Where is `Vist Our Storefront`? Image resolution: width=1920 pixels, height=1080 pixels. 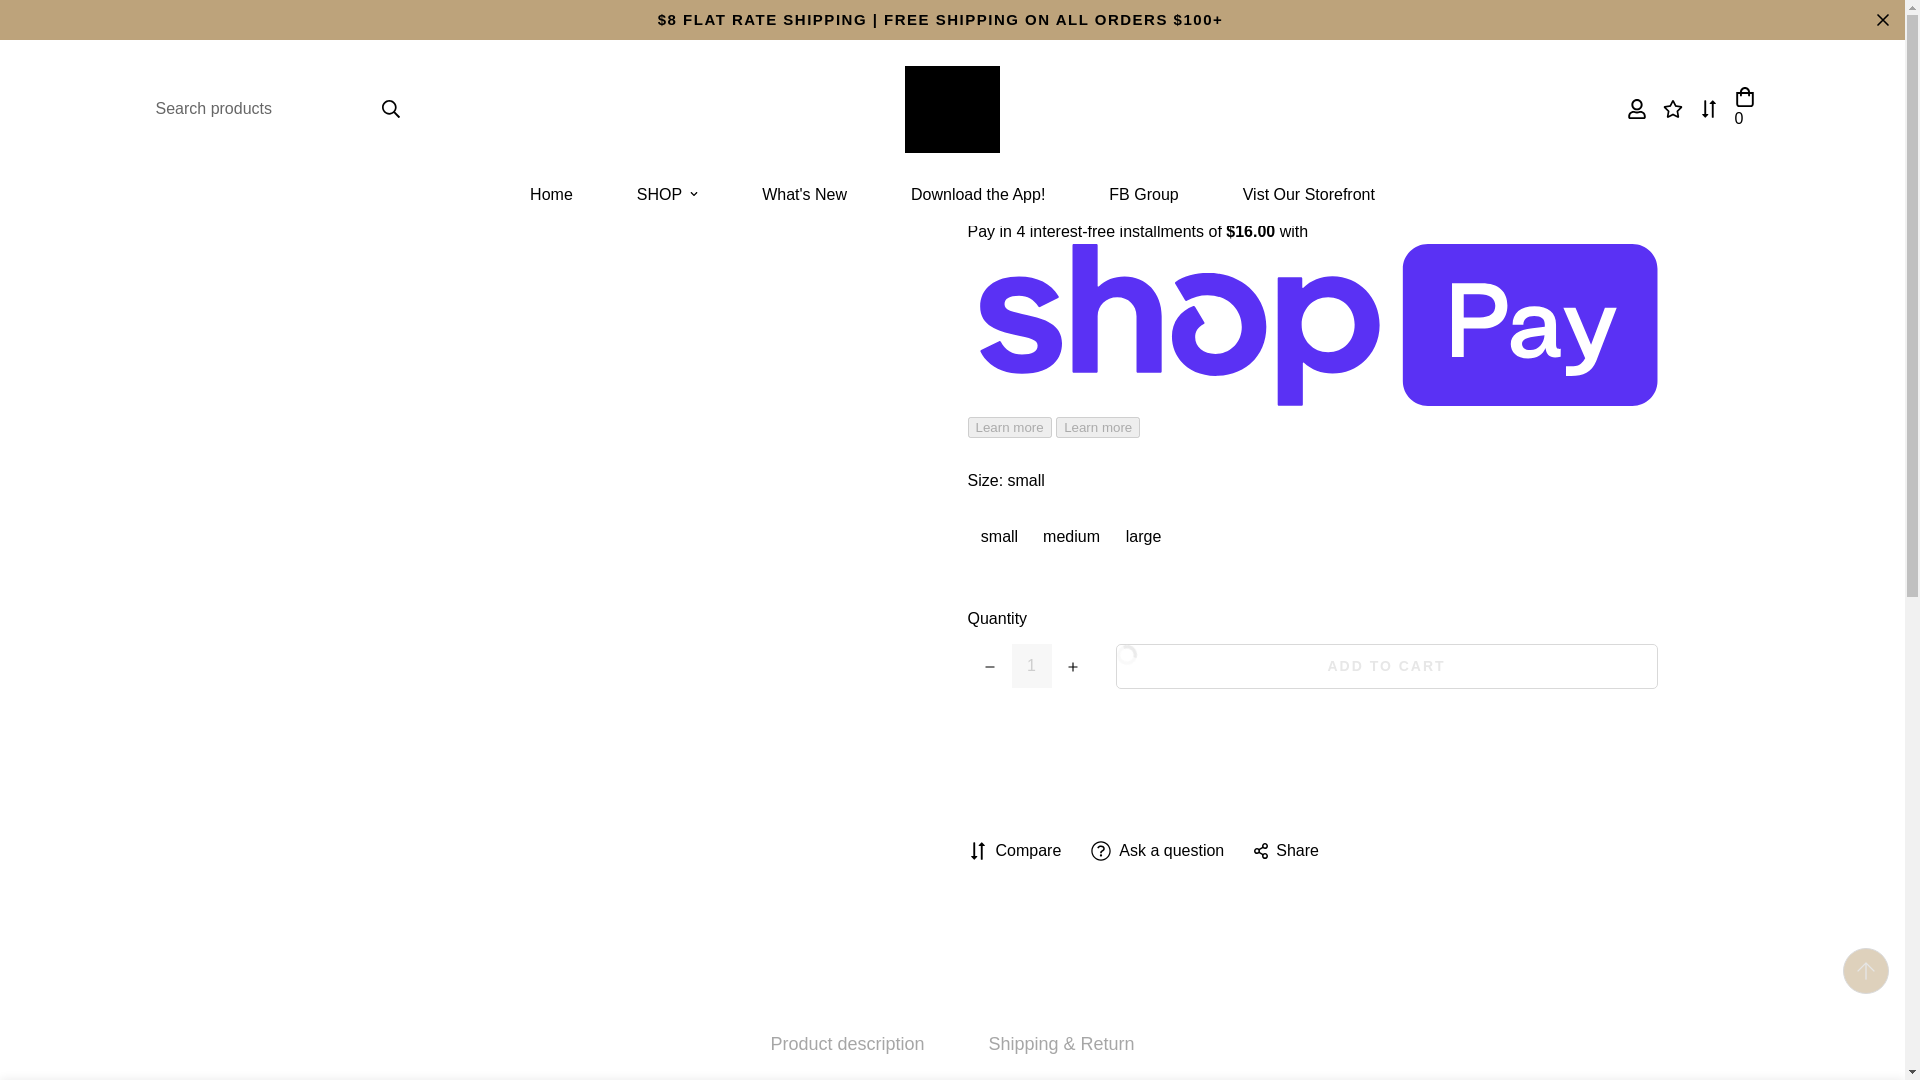
Vist Our Storefront is located at coordinates (1309, 194).